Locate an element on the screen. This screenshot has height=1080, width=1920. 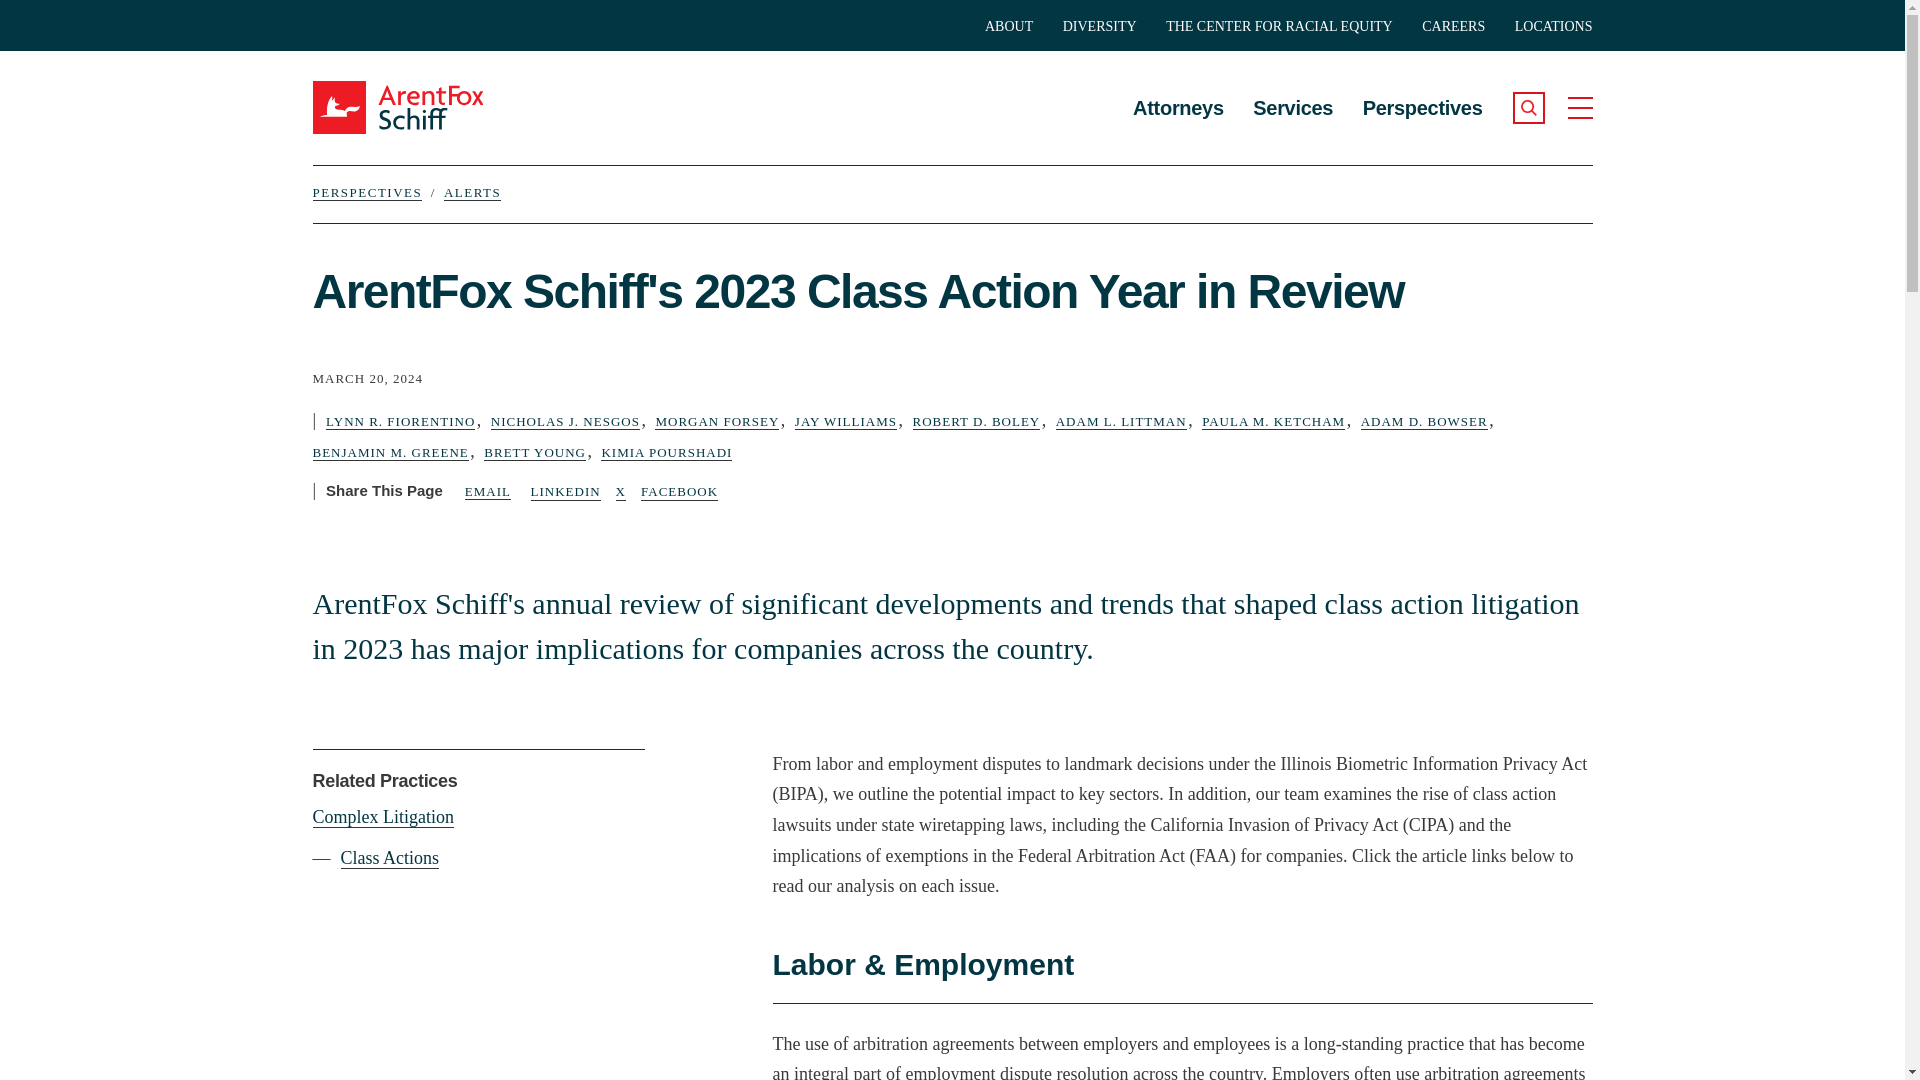
Services is located at coordinates (1292, 92).